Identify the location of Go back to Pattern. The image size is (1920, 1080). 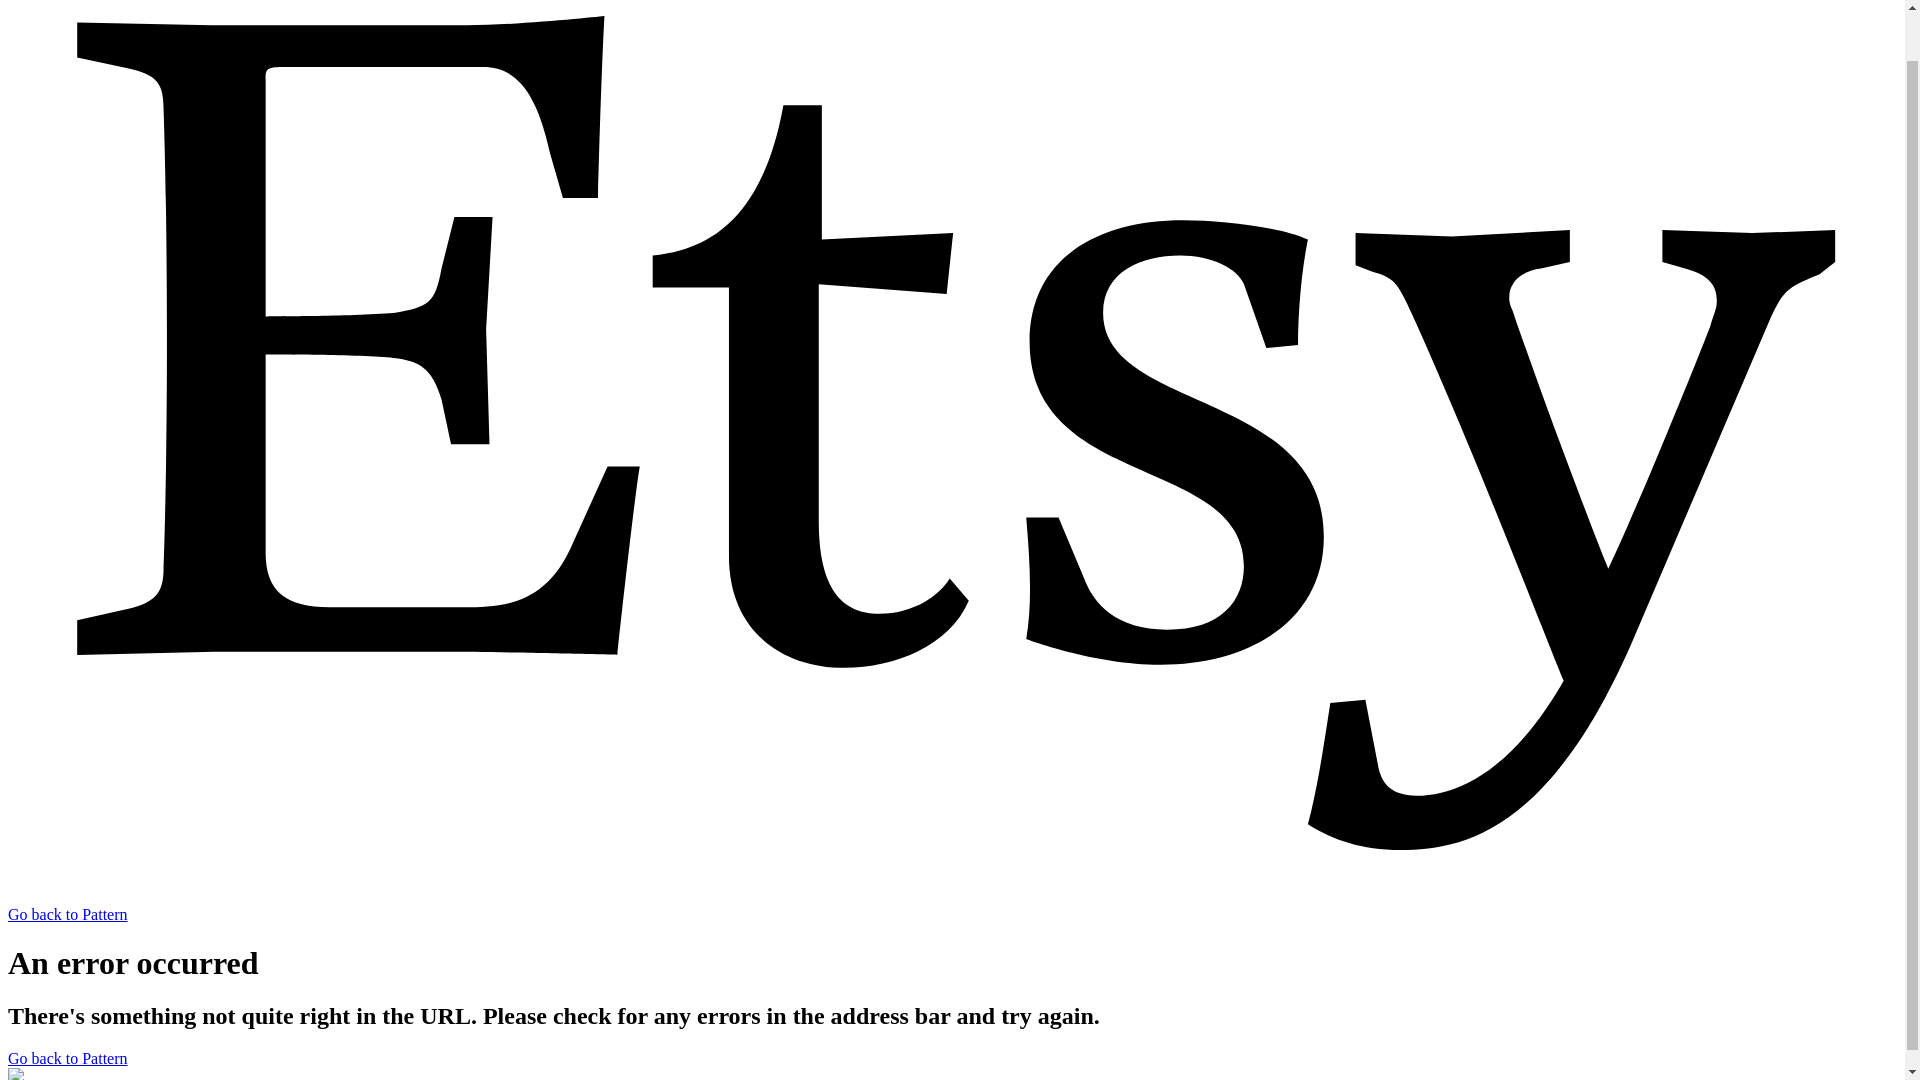
(68, 1058).